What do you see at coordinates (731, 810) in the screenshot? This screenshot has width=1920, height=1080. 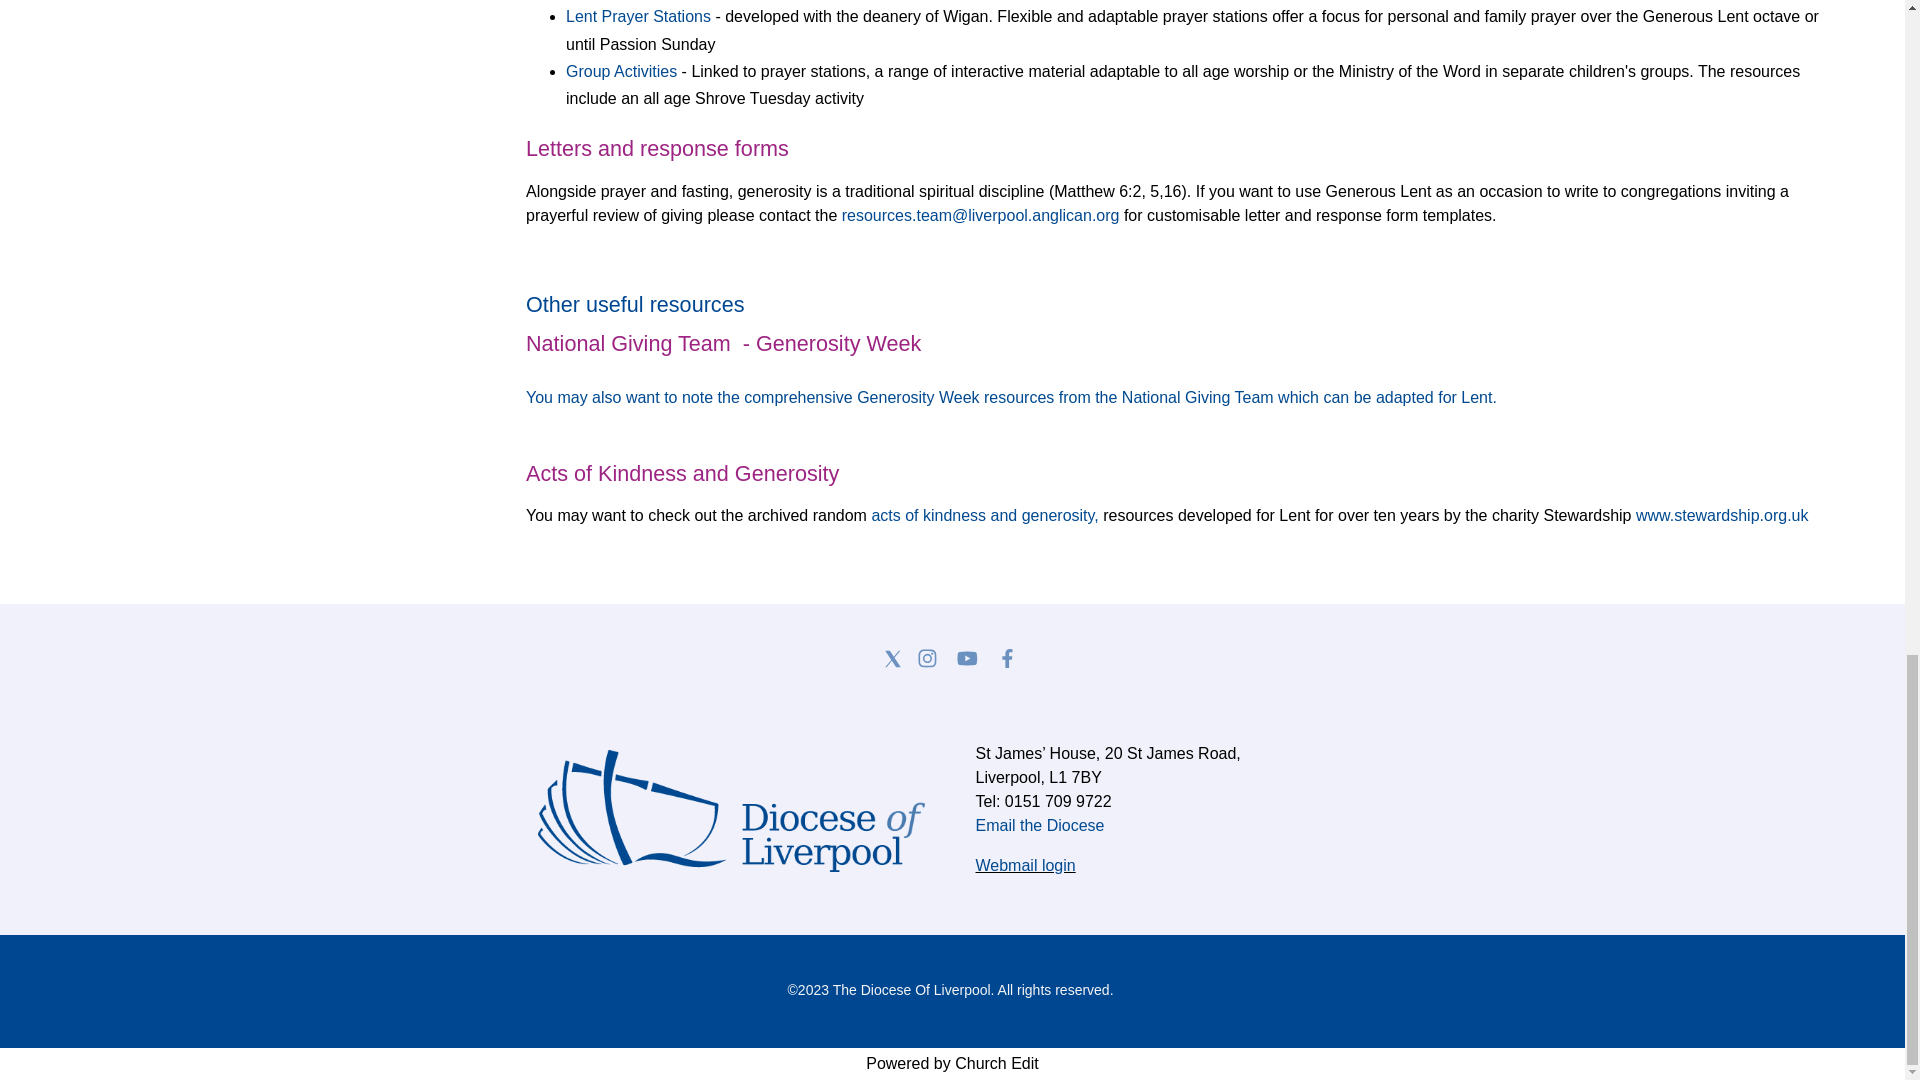 I see `Logo` at bounding box center [731, 810].